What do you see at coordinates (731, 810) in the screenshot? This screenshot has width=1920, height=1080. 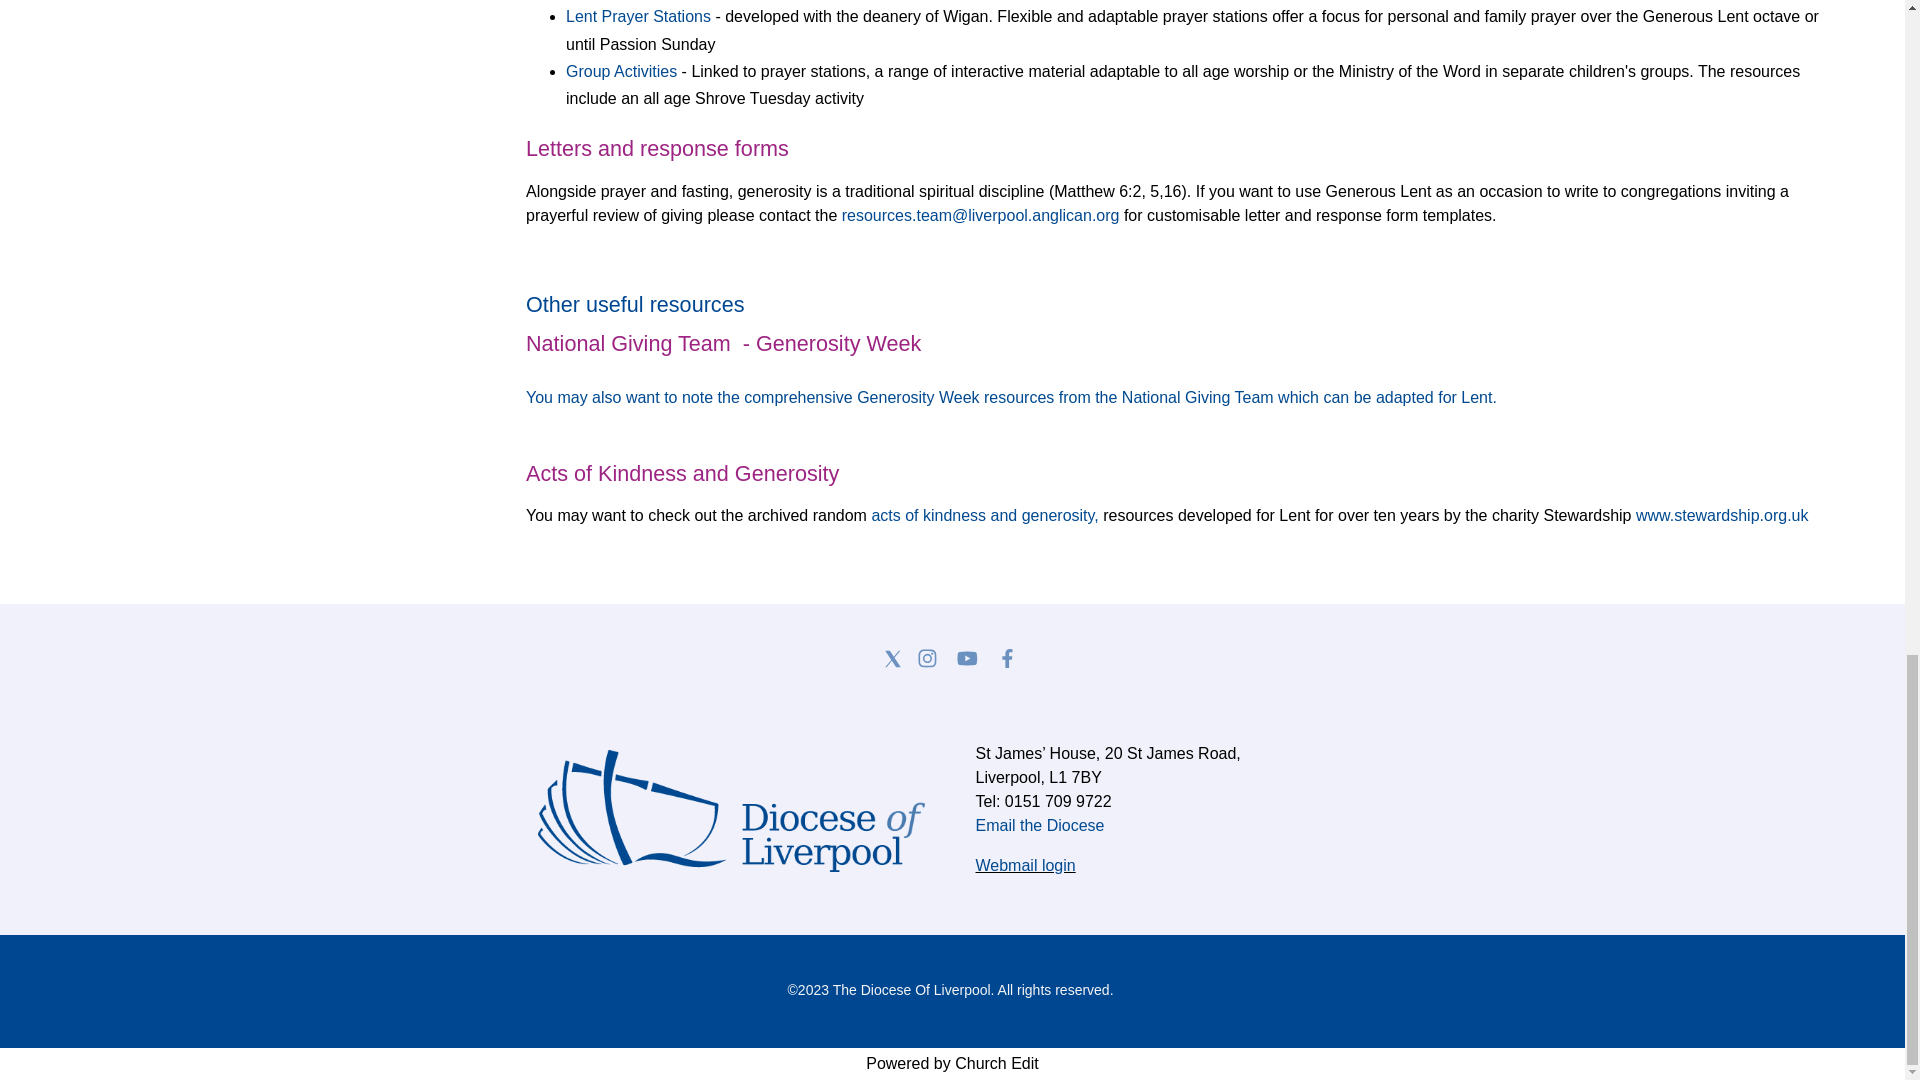 I see `Logo` at bounding box center [731, 810].